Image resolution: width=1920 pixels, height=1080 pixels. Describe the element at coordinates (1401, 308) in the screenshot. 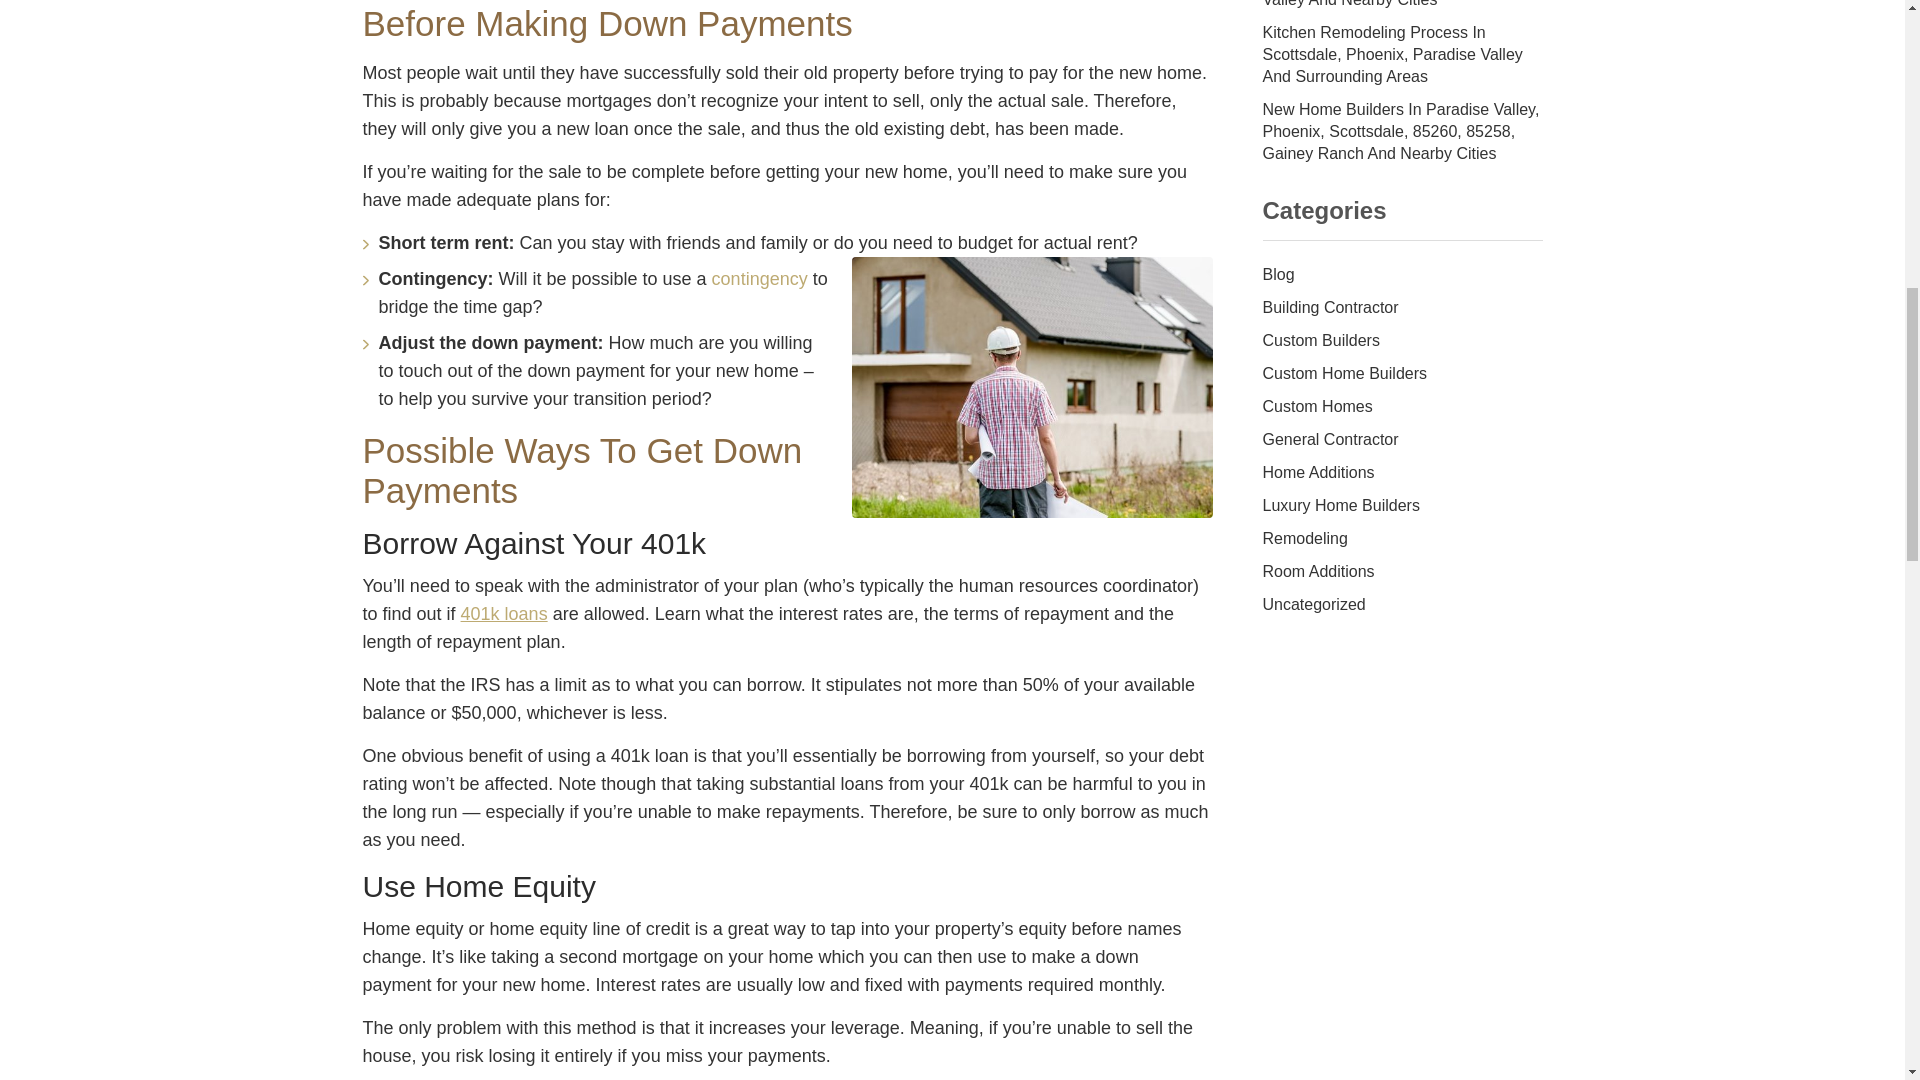

I see `Building Contractor` at that location.